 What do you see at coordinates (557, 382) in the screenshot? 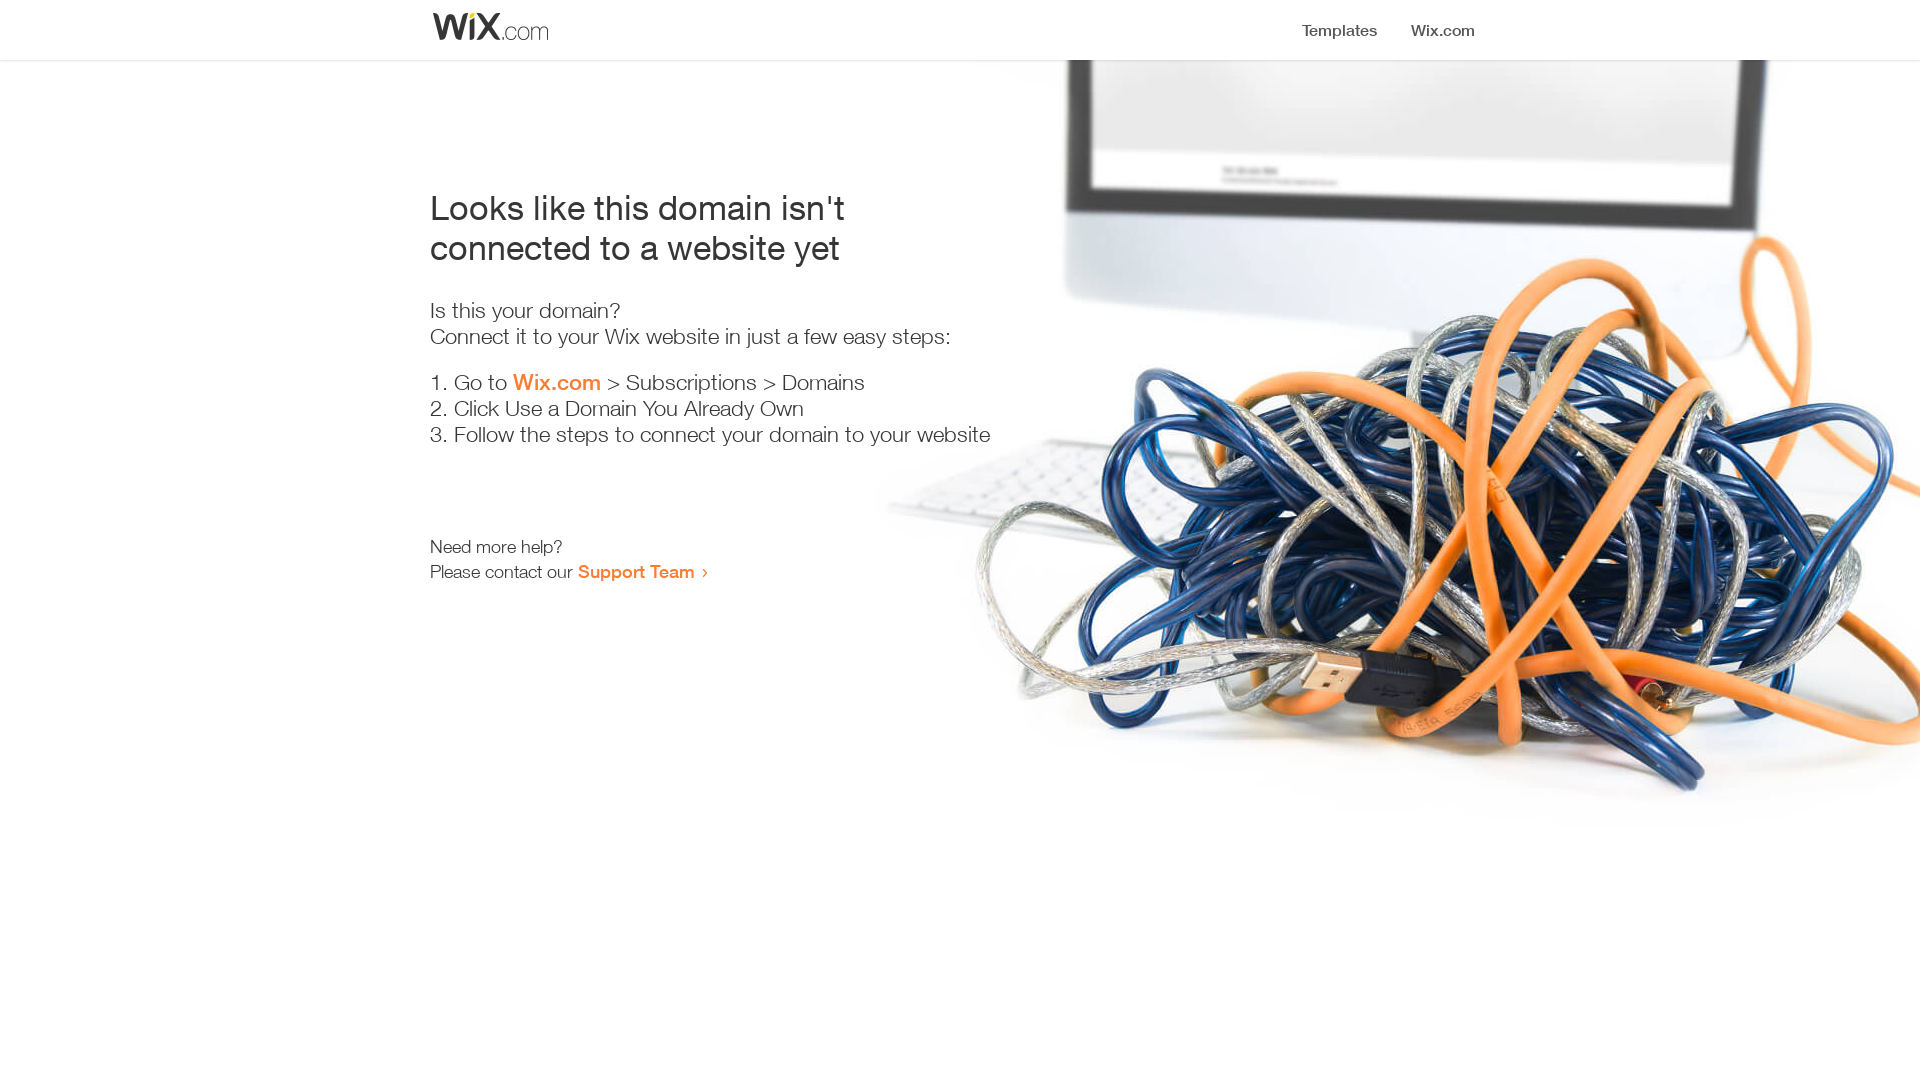
I see `Wix.com` at bounding box center [557, 382].